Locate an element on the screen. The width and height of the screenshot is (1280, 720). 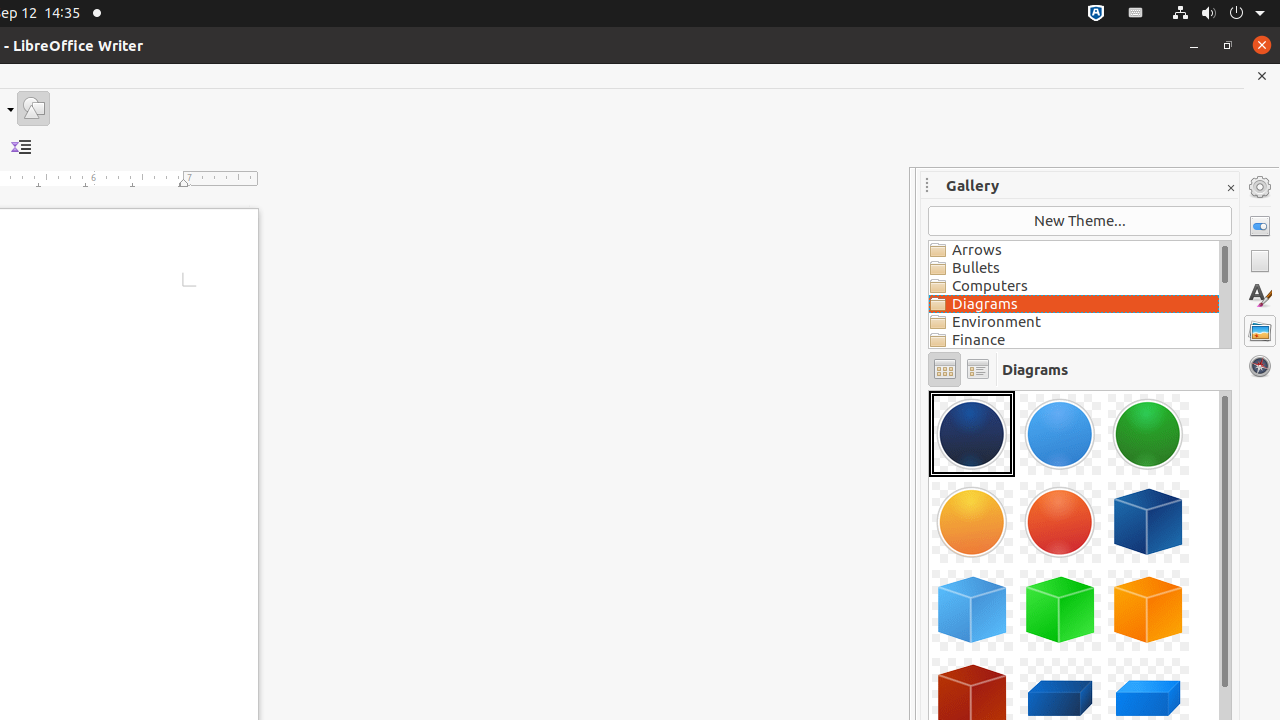
Icon View is located at coordinates (944, 370).